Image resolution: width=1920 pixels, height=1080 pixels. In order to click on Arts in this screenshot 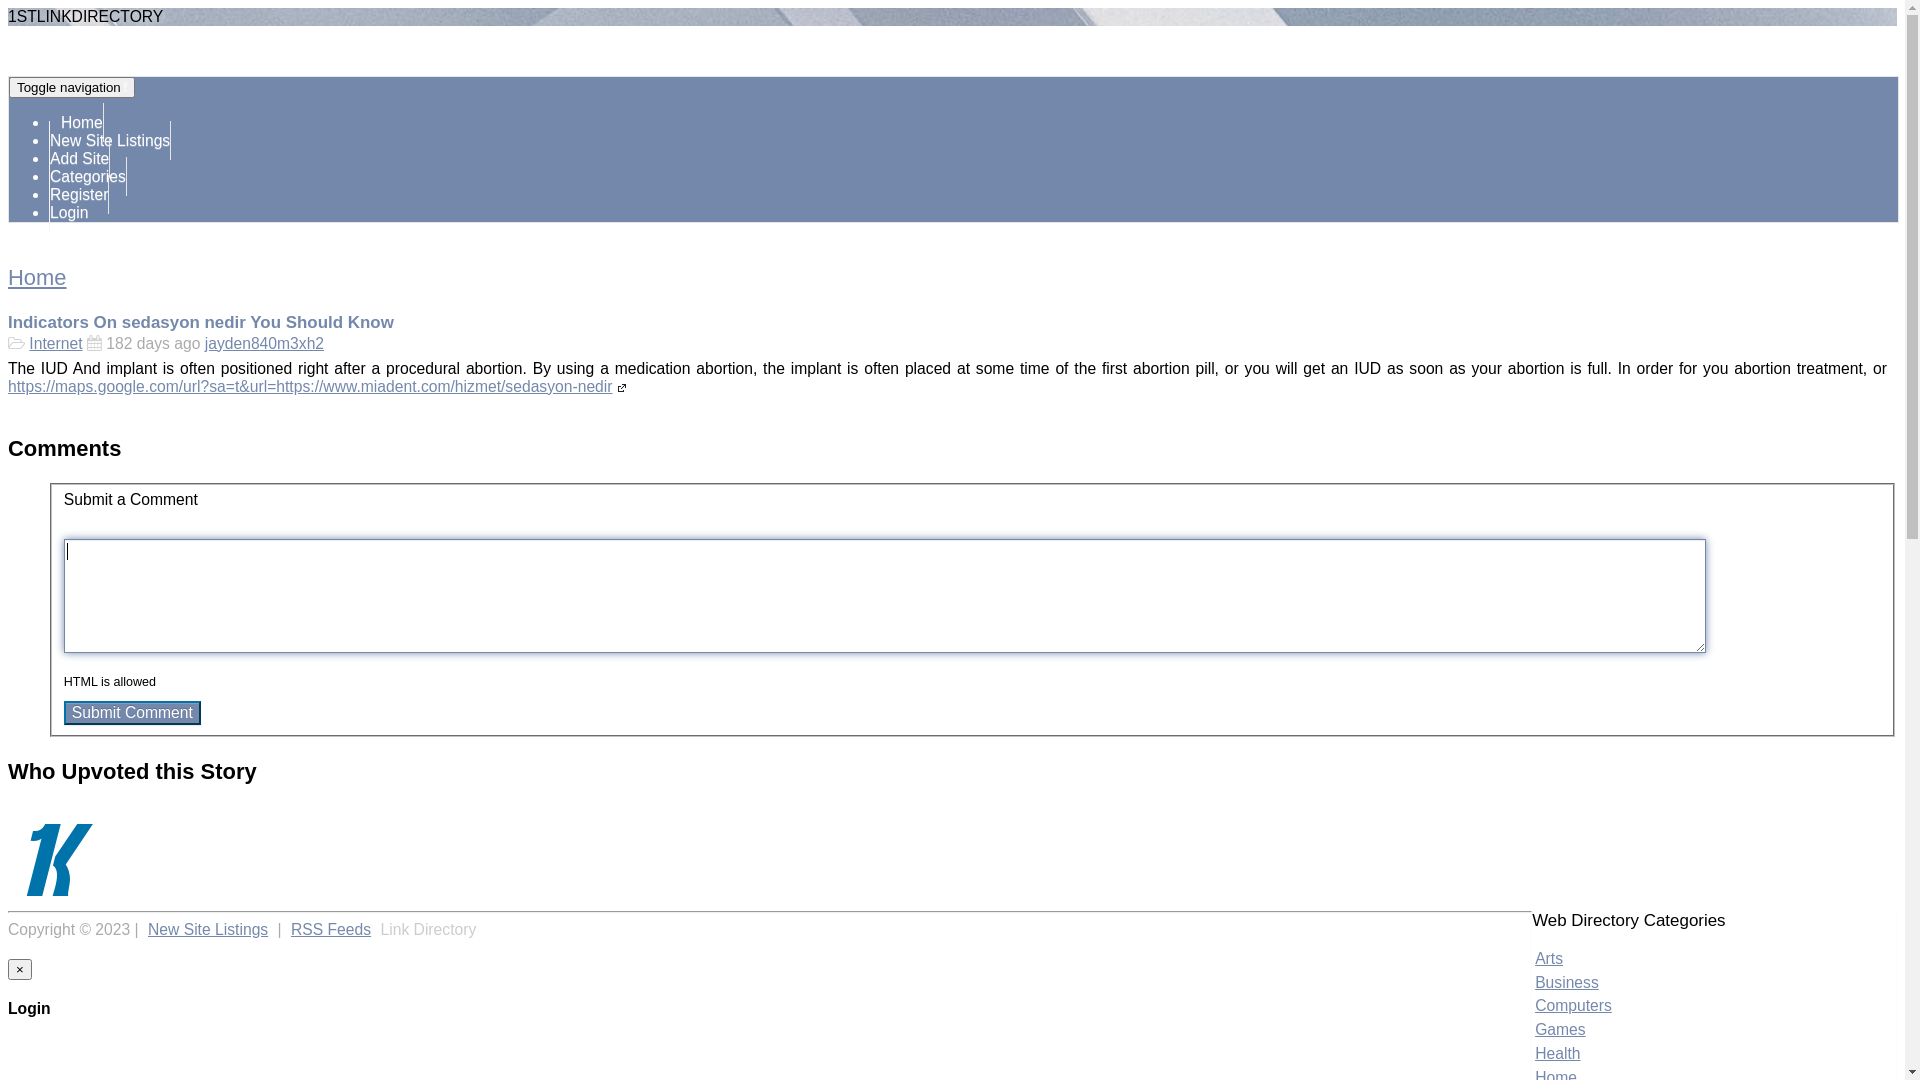, I will do `click(1549, 958)`.